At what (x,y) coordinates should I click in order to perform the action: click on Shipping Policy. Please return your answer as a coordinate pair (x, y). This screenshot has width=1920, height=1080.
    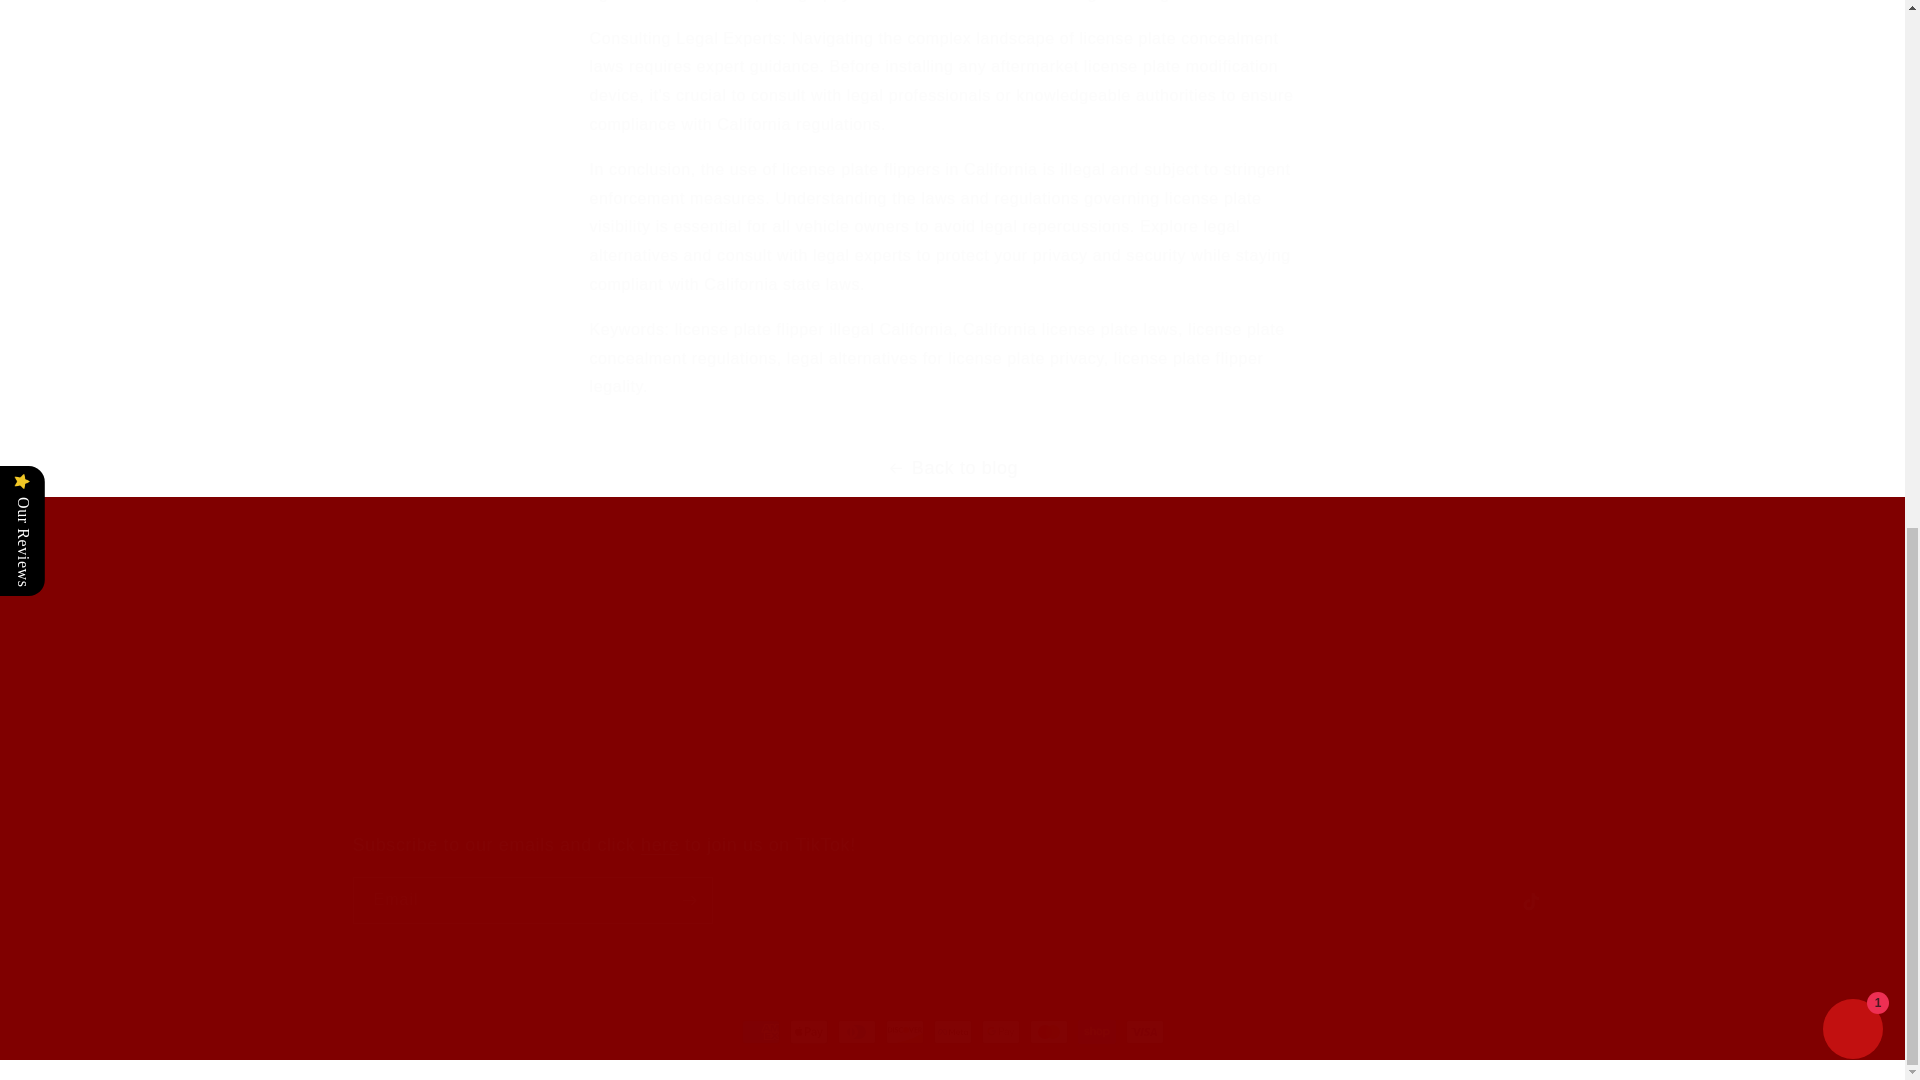
    Looking at the image, I should click on (404, 771).